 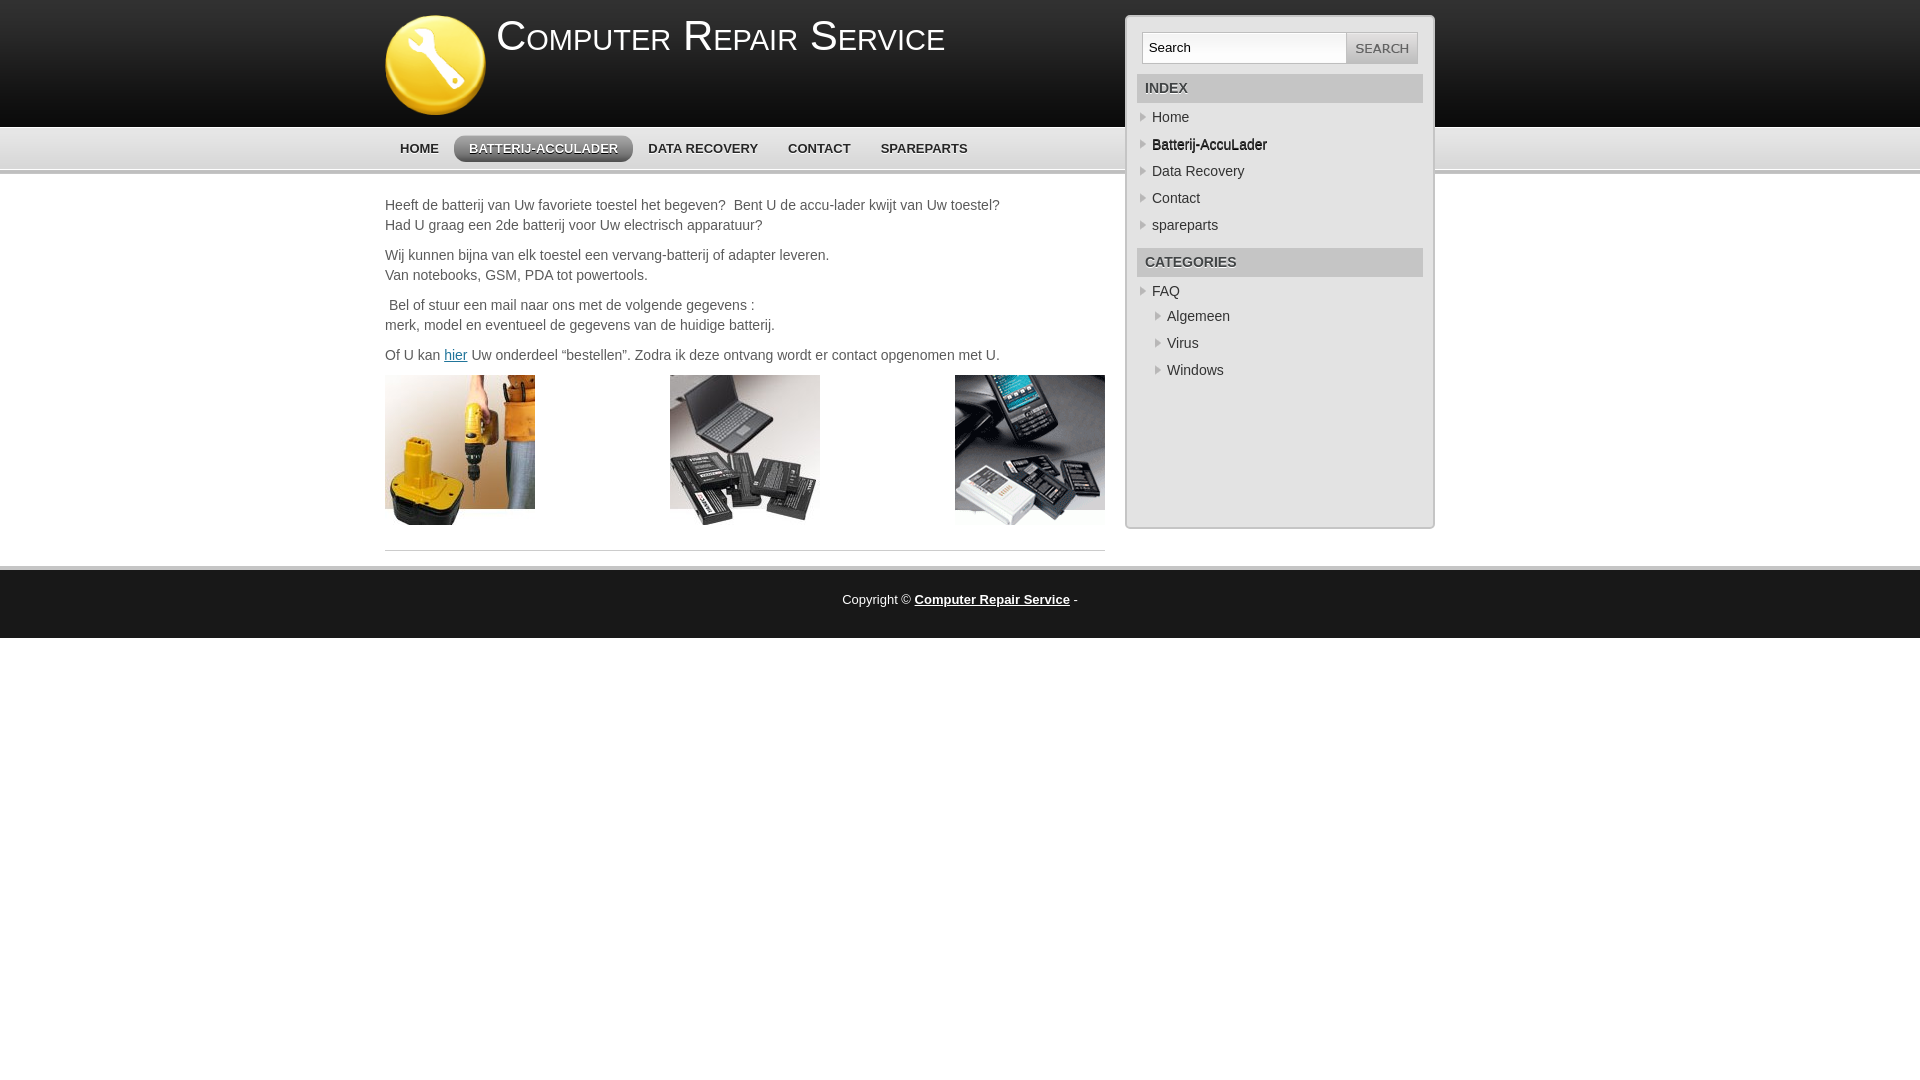 I want to click on Home, so click(x=1170, y=117).